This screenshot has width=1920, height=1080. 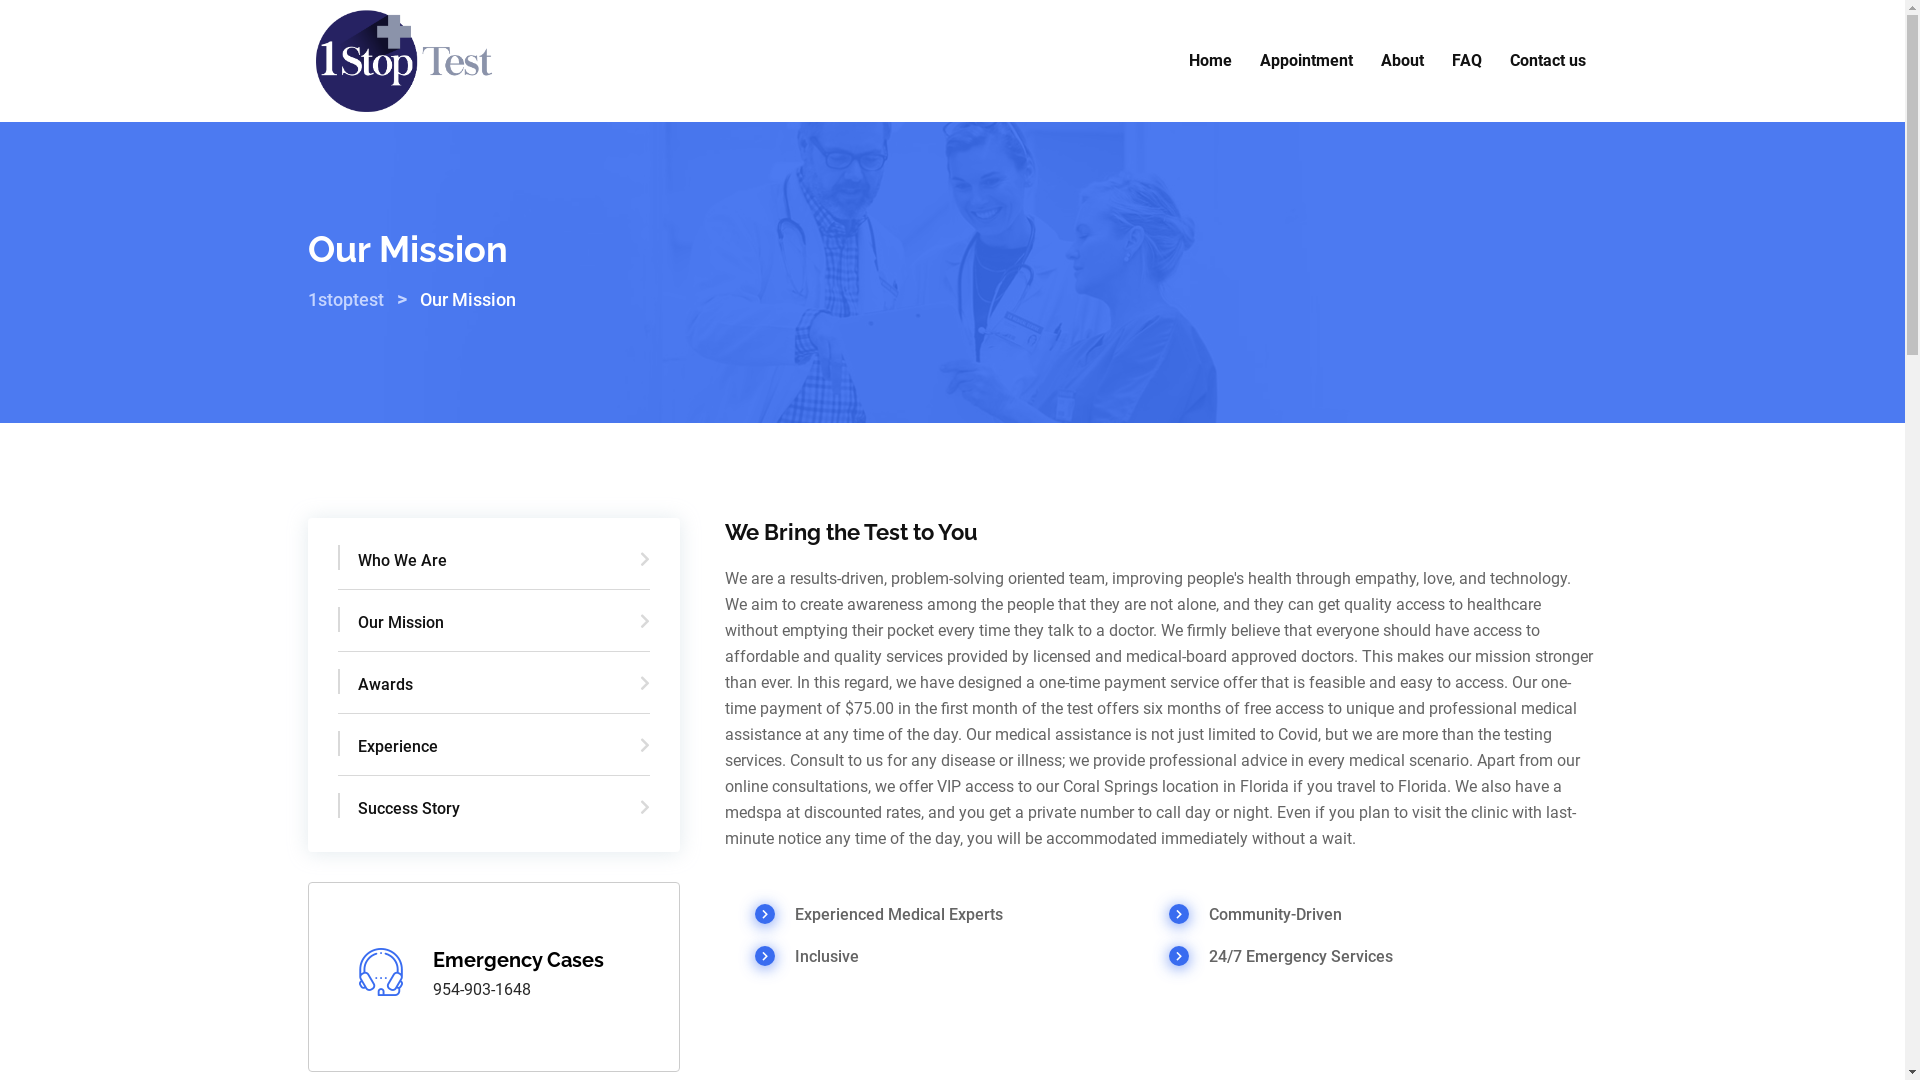 What do you see at coordinates (346, 300) in the screenshot?
I see `1stoptest` at bounding box center [346, 300].